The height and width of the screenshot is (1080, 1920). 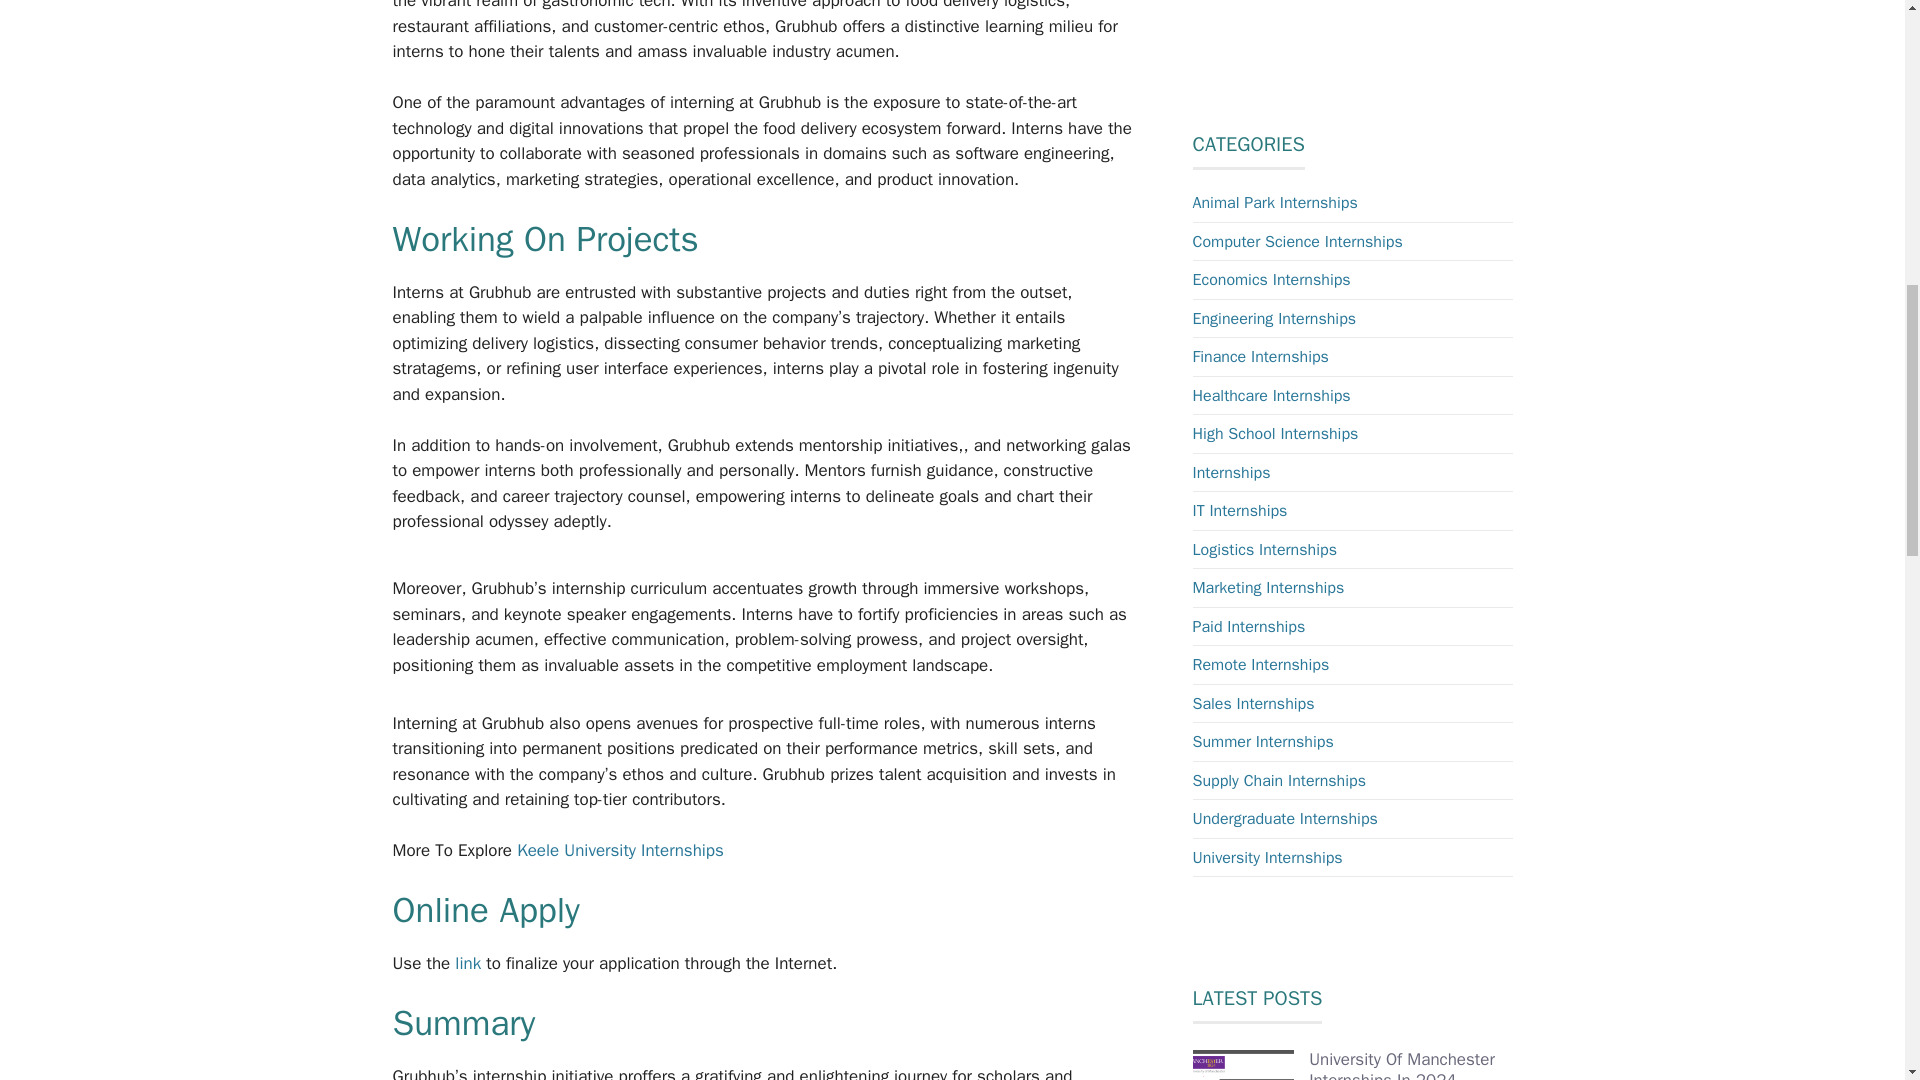 I want to click on Internships, so click(x=1230, y=472).